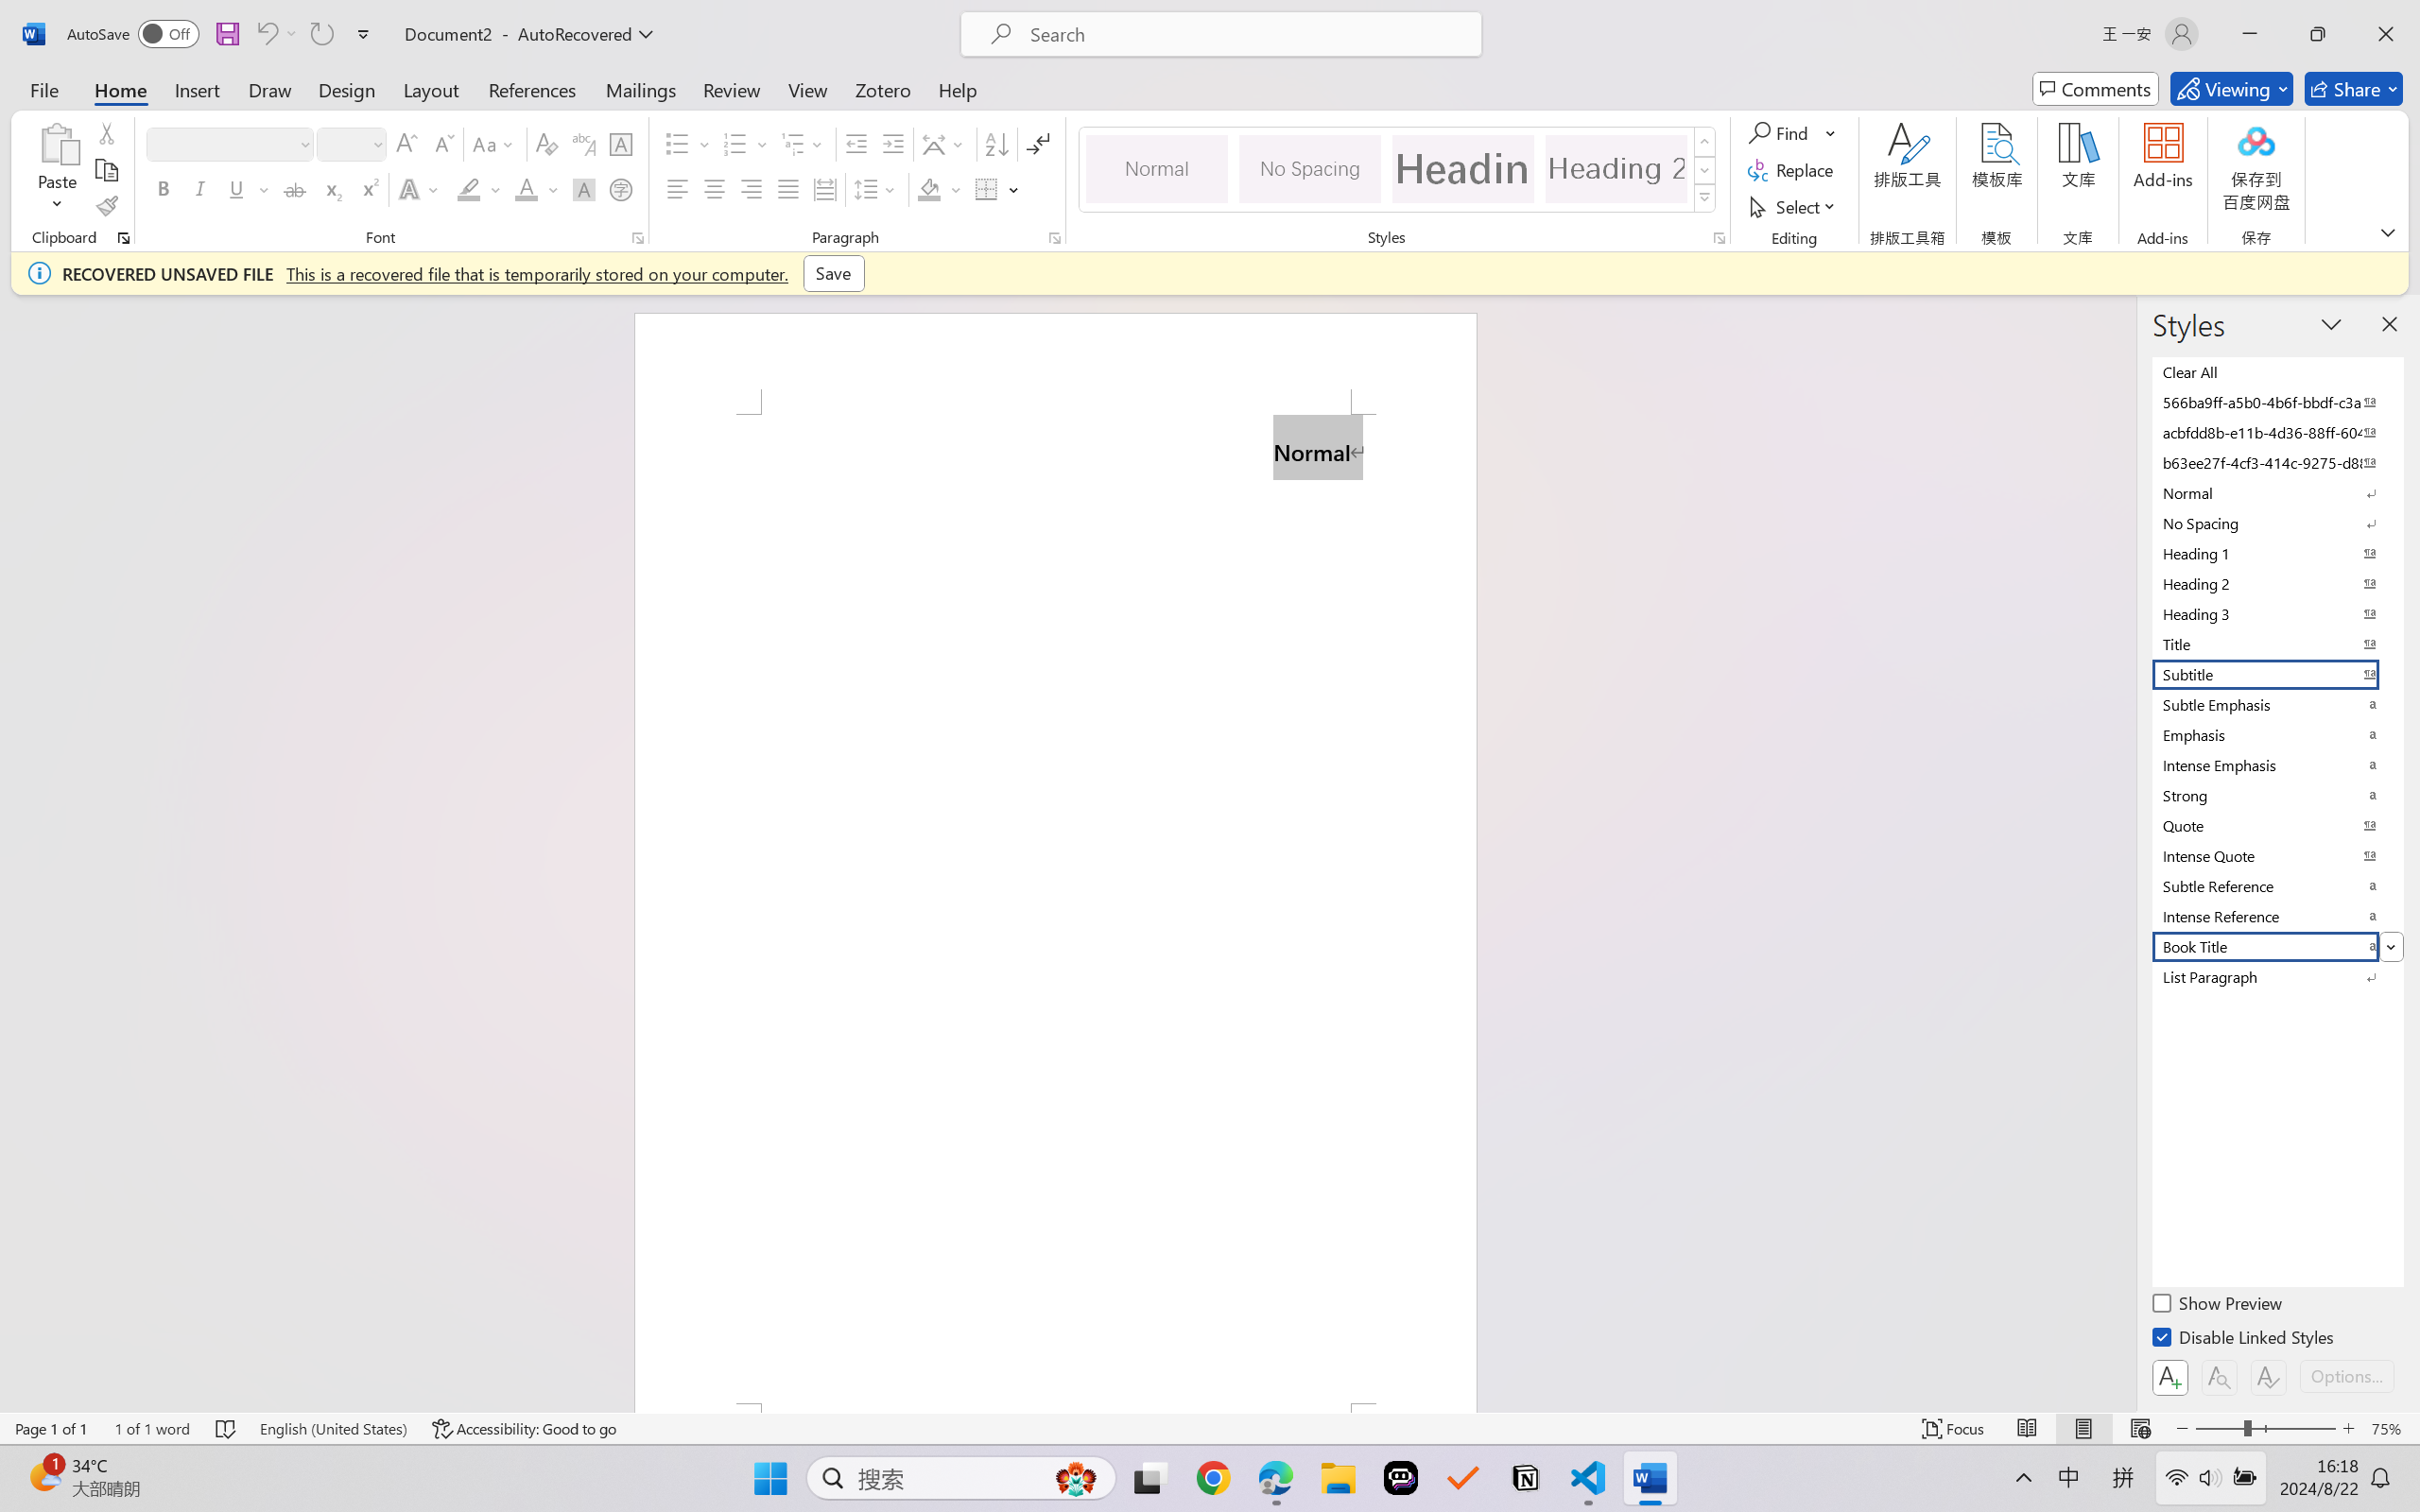  Describe the element at coordinates (546, 144) in the screenshot. I see `Clear Formatting` at that location.